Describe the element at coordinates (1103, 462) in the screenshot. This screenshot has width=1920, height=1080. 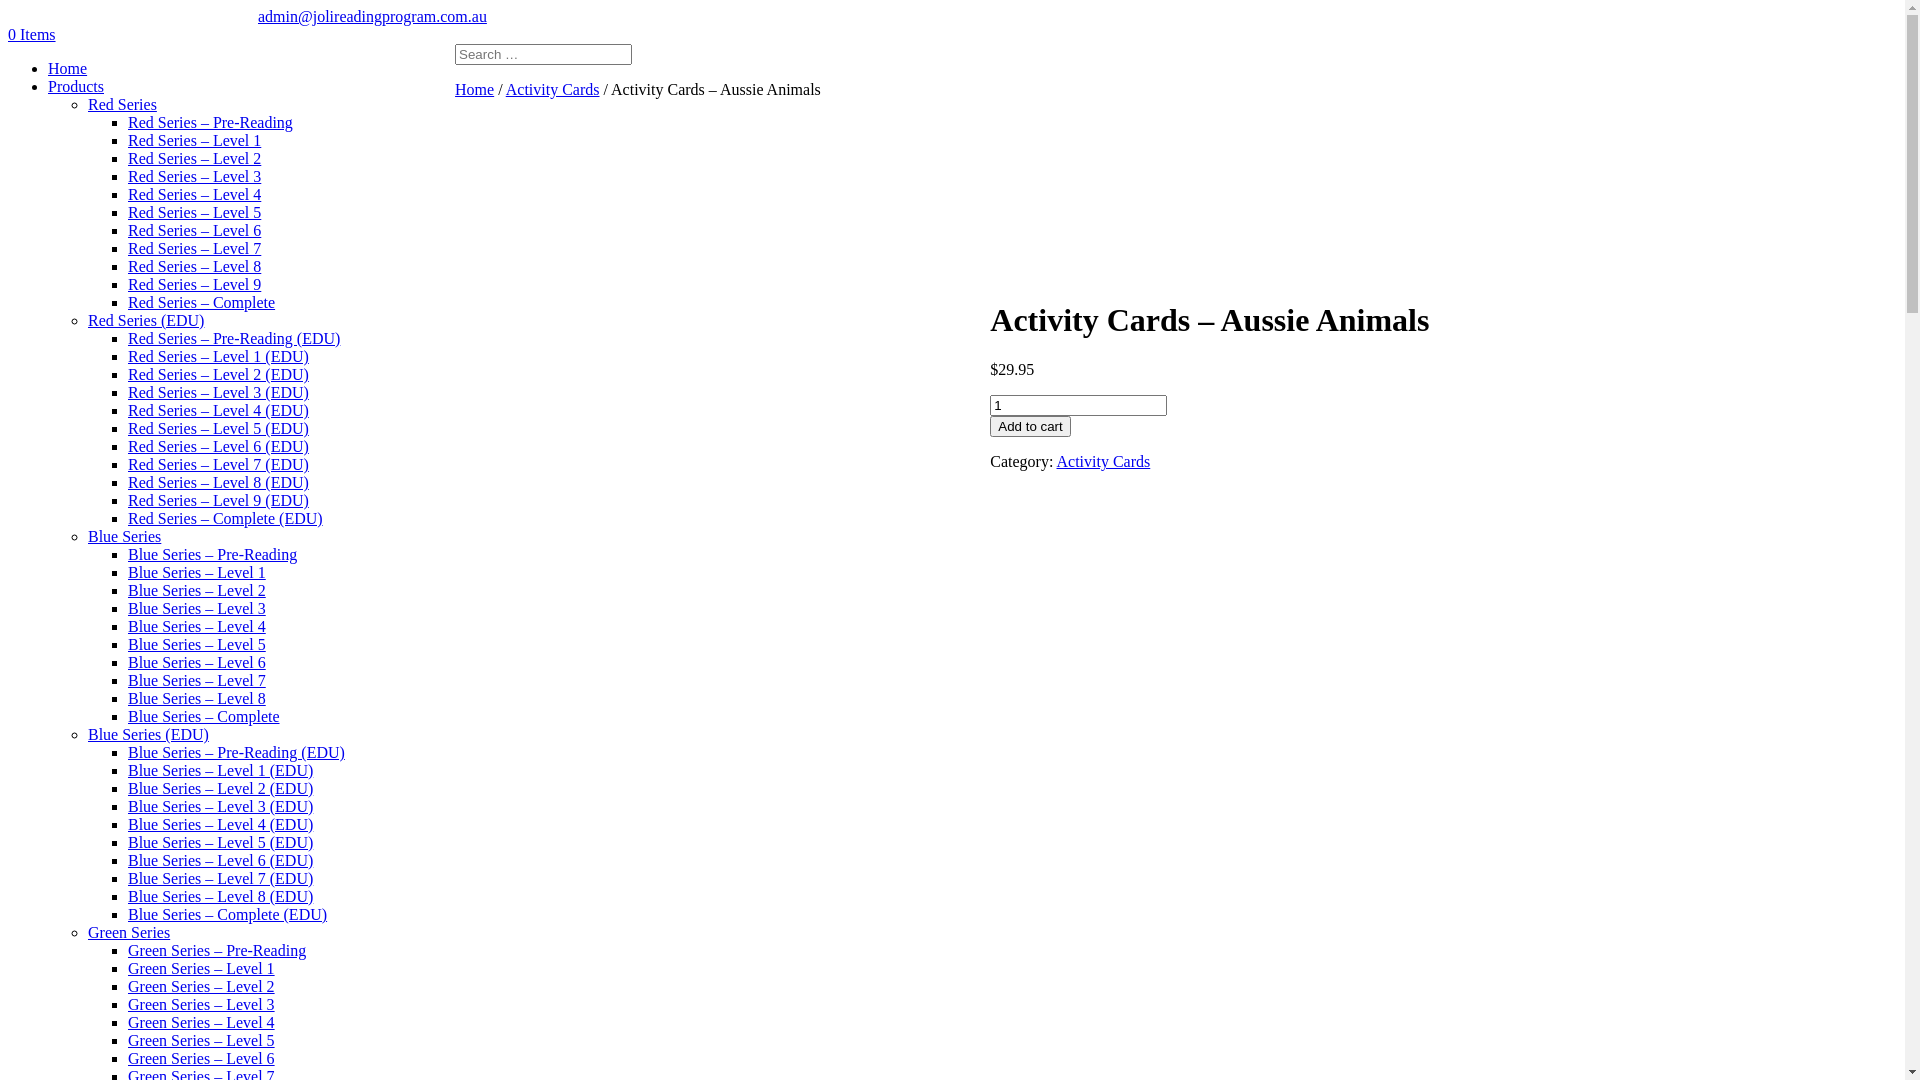
I see `Activity Cards` at that location.